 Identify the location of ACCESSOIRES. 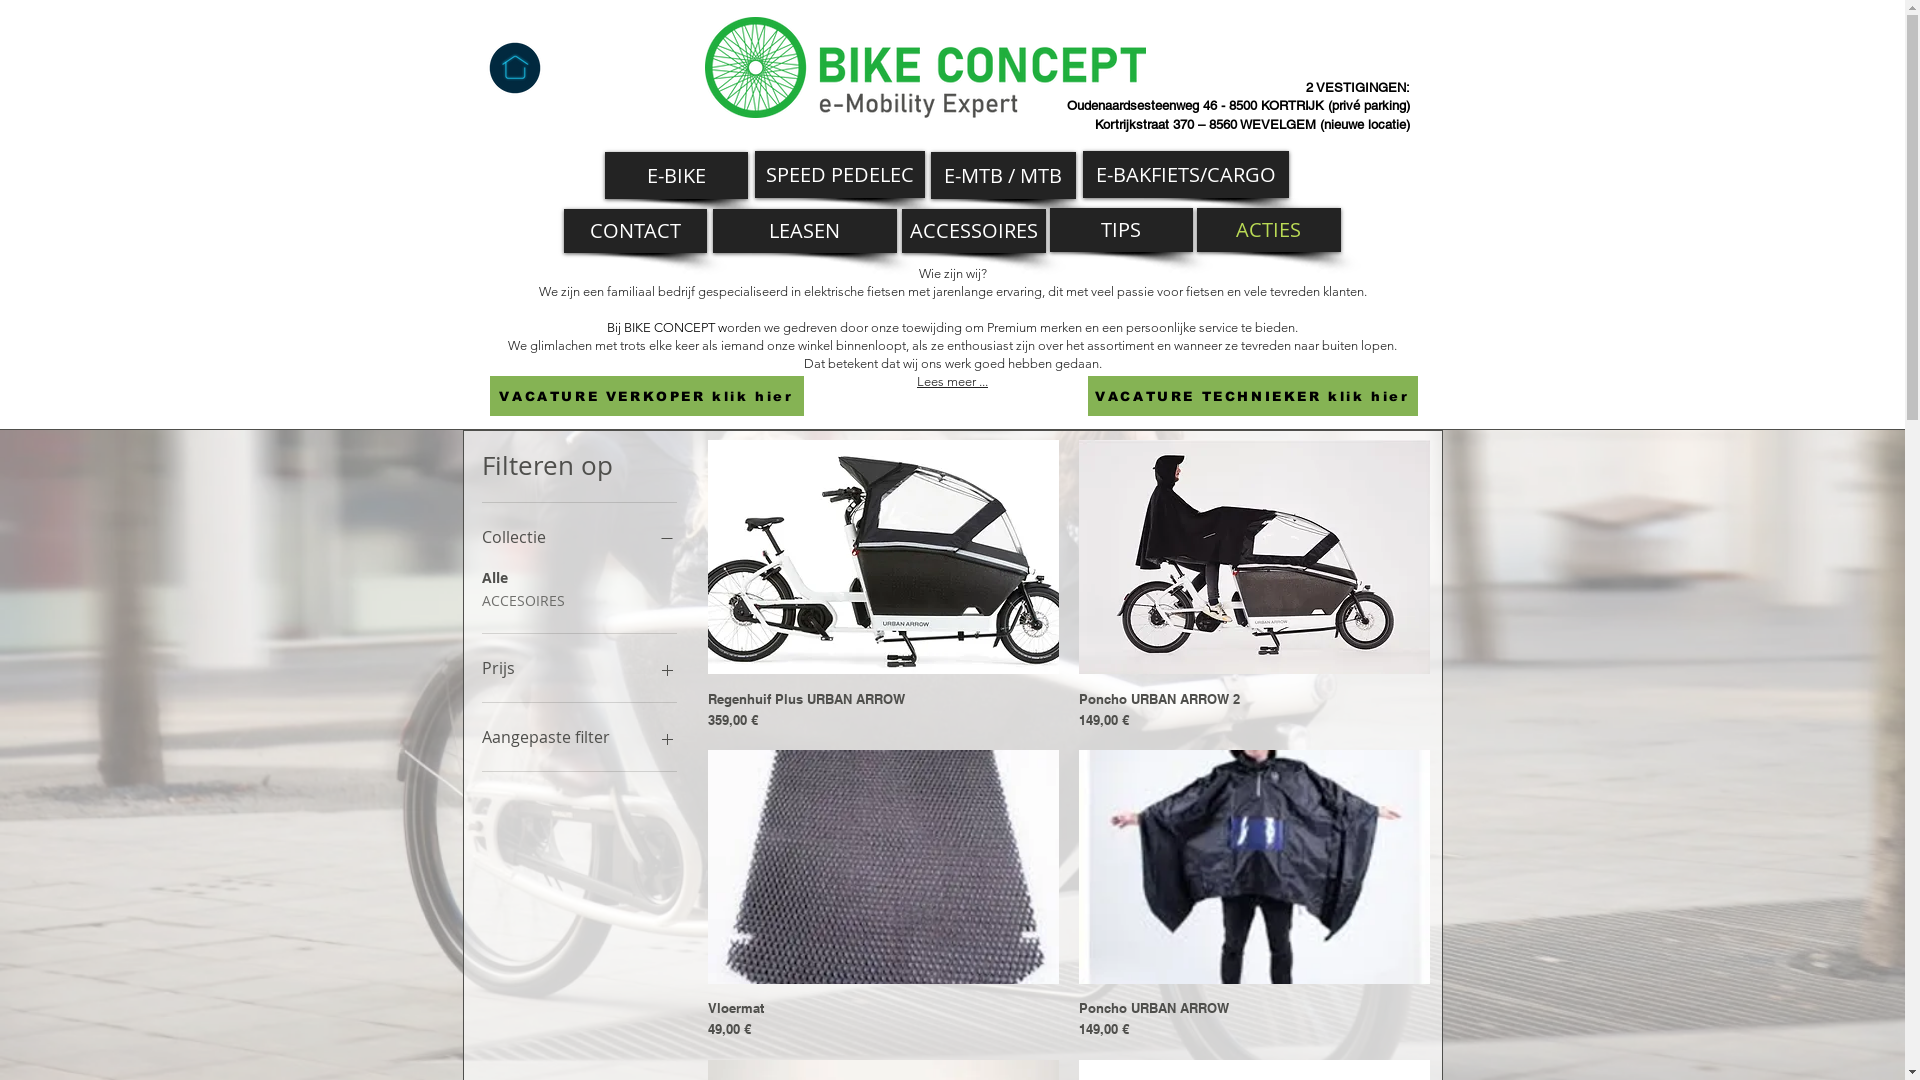
(974, 231).